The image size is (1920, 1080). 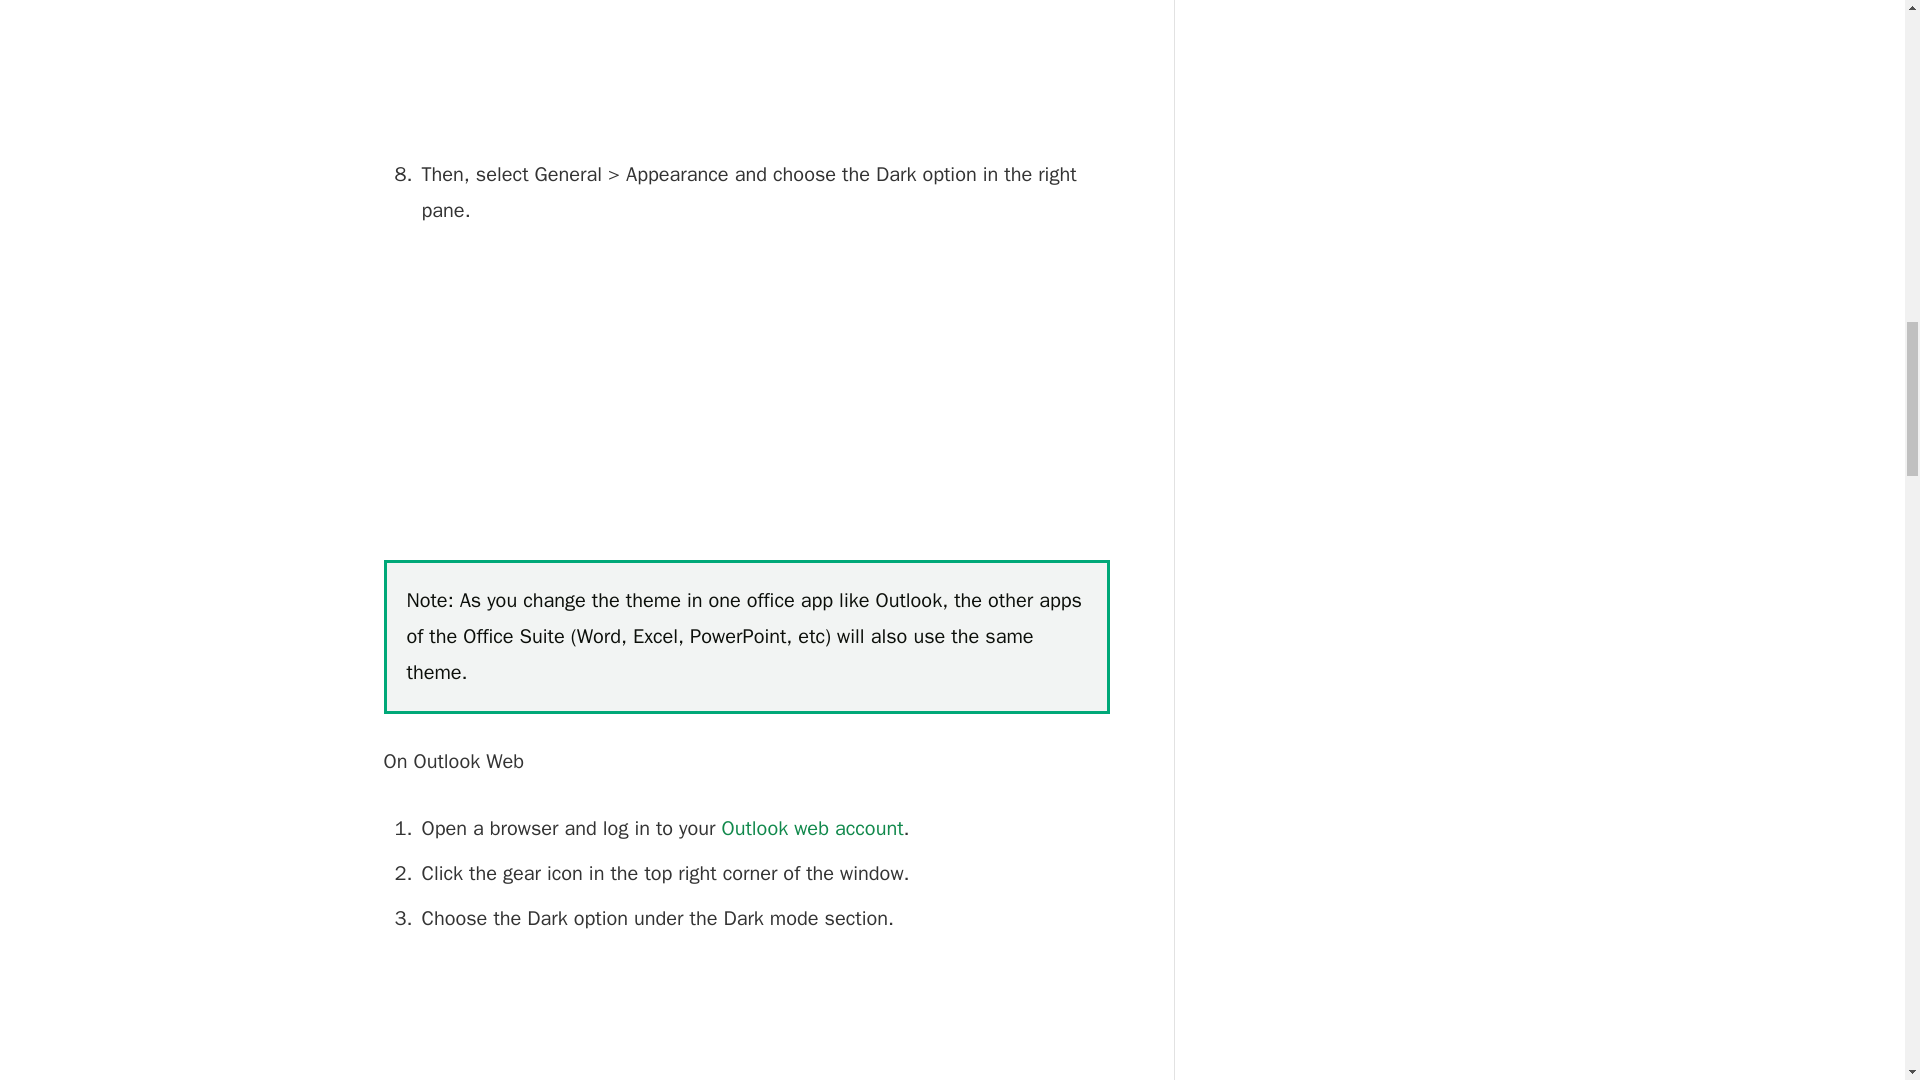 I want to click on Outlook web account, so click(x=812, y=828).